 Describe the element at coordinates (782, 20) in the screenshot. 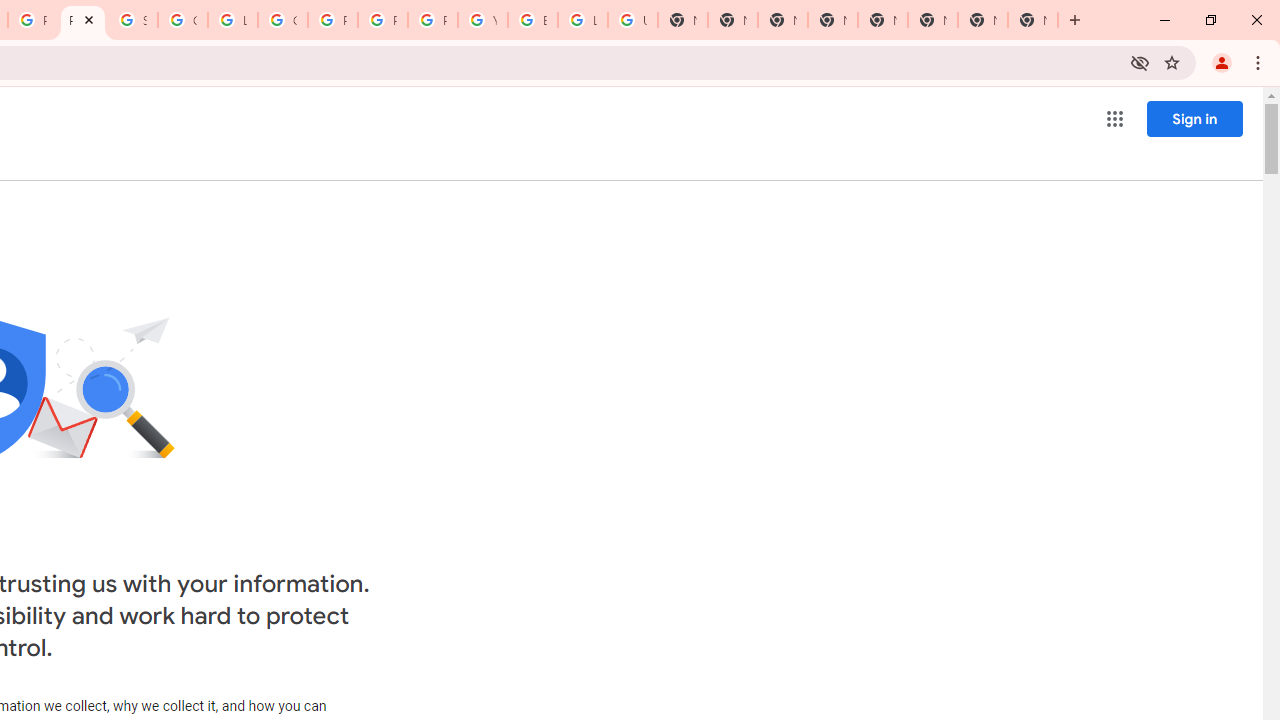

I see `New Tab` at that location.